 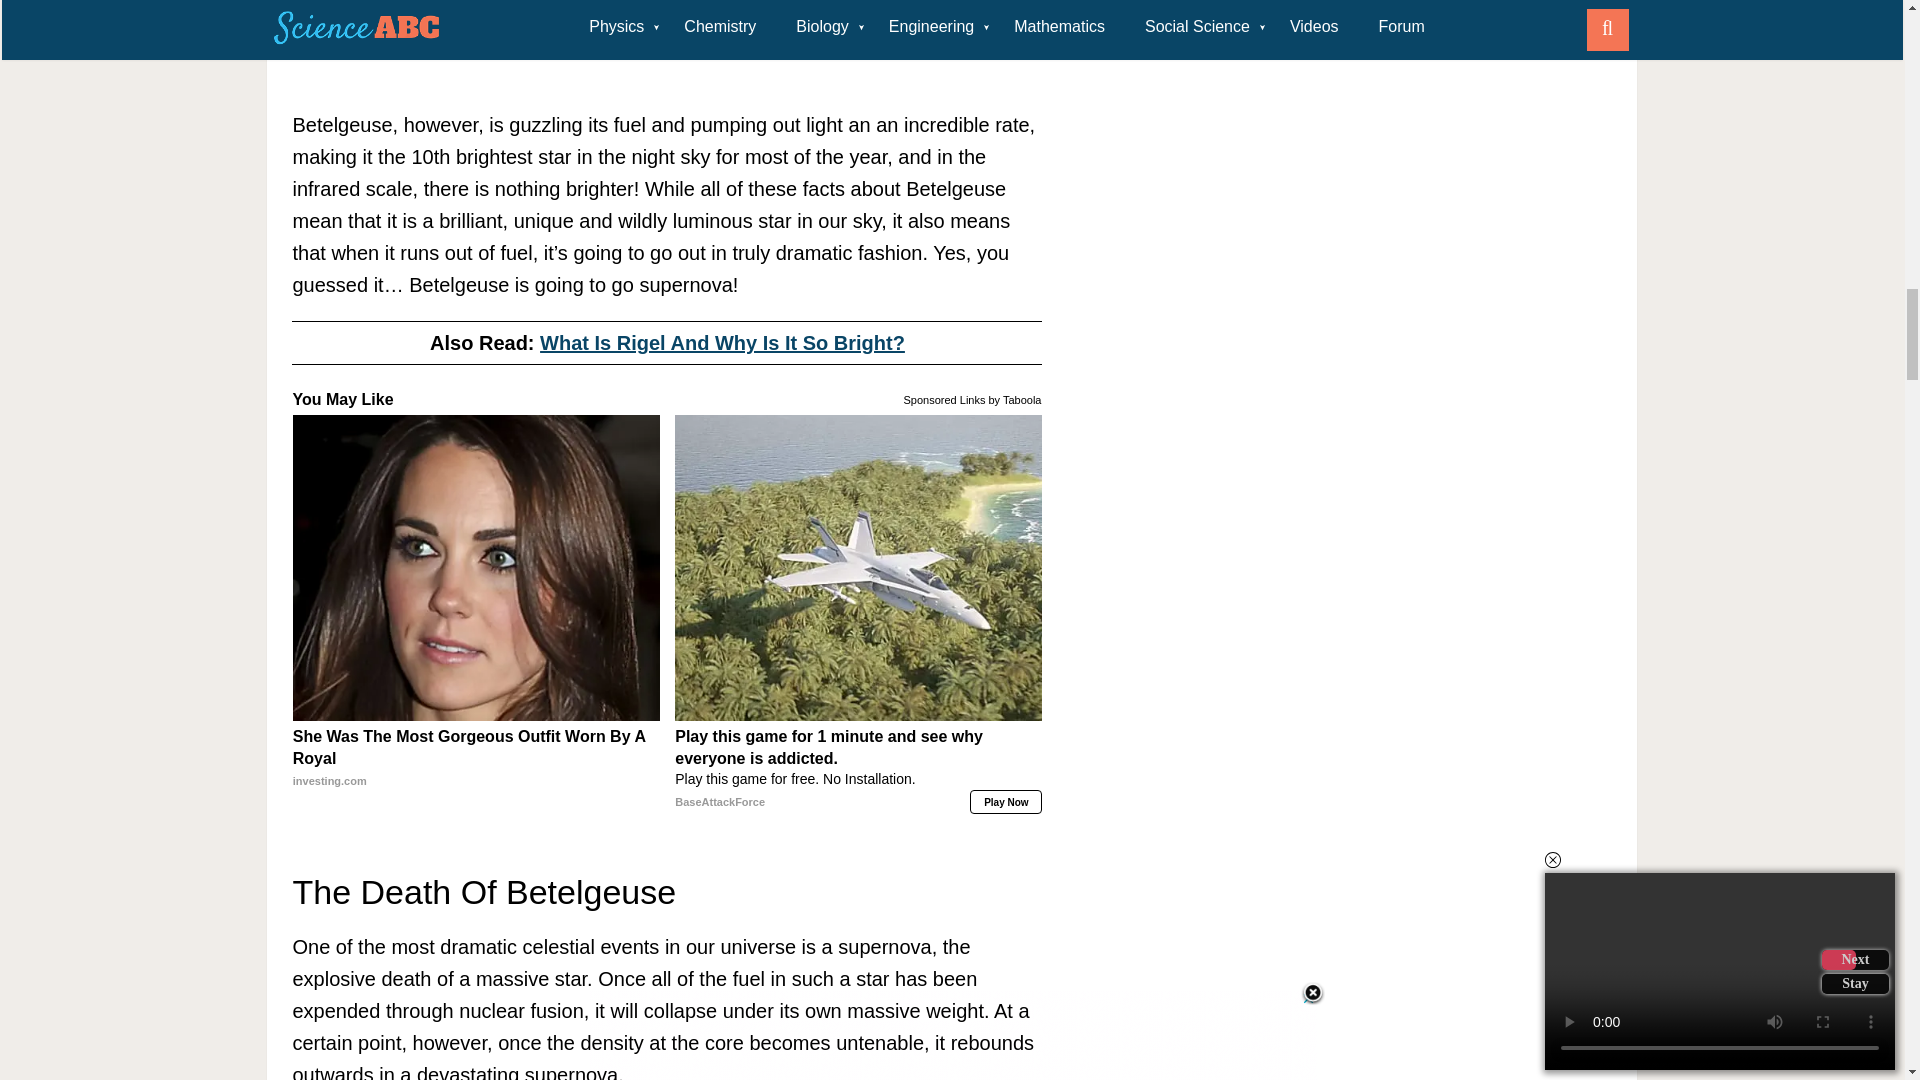 I want to click on What Is Rigel And Why Is It So Bright?, so click(x=722, y=342).